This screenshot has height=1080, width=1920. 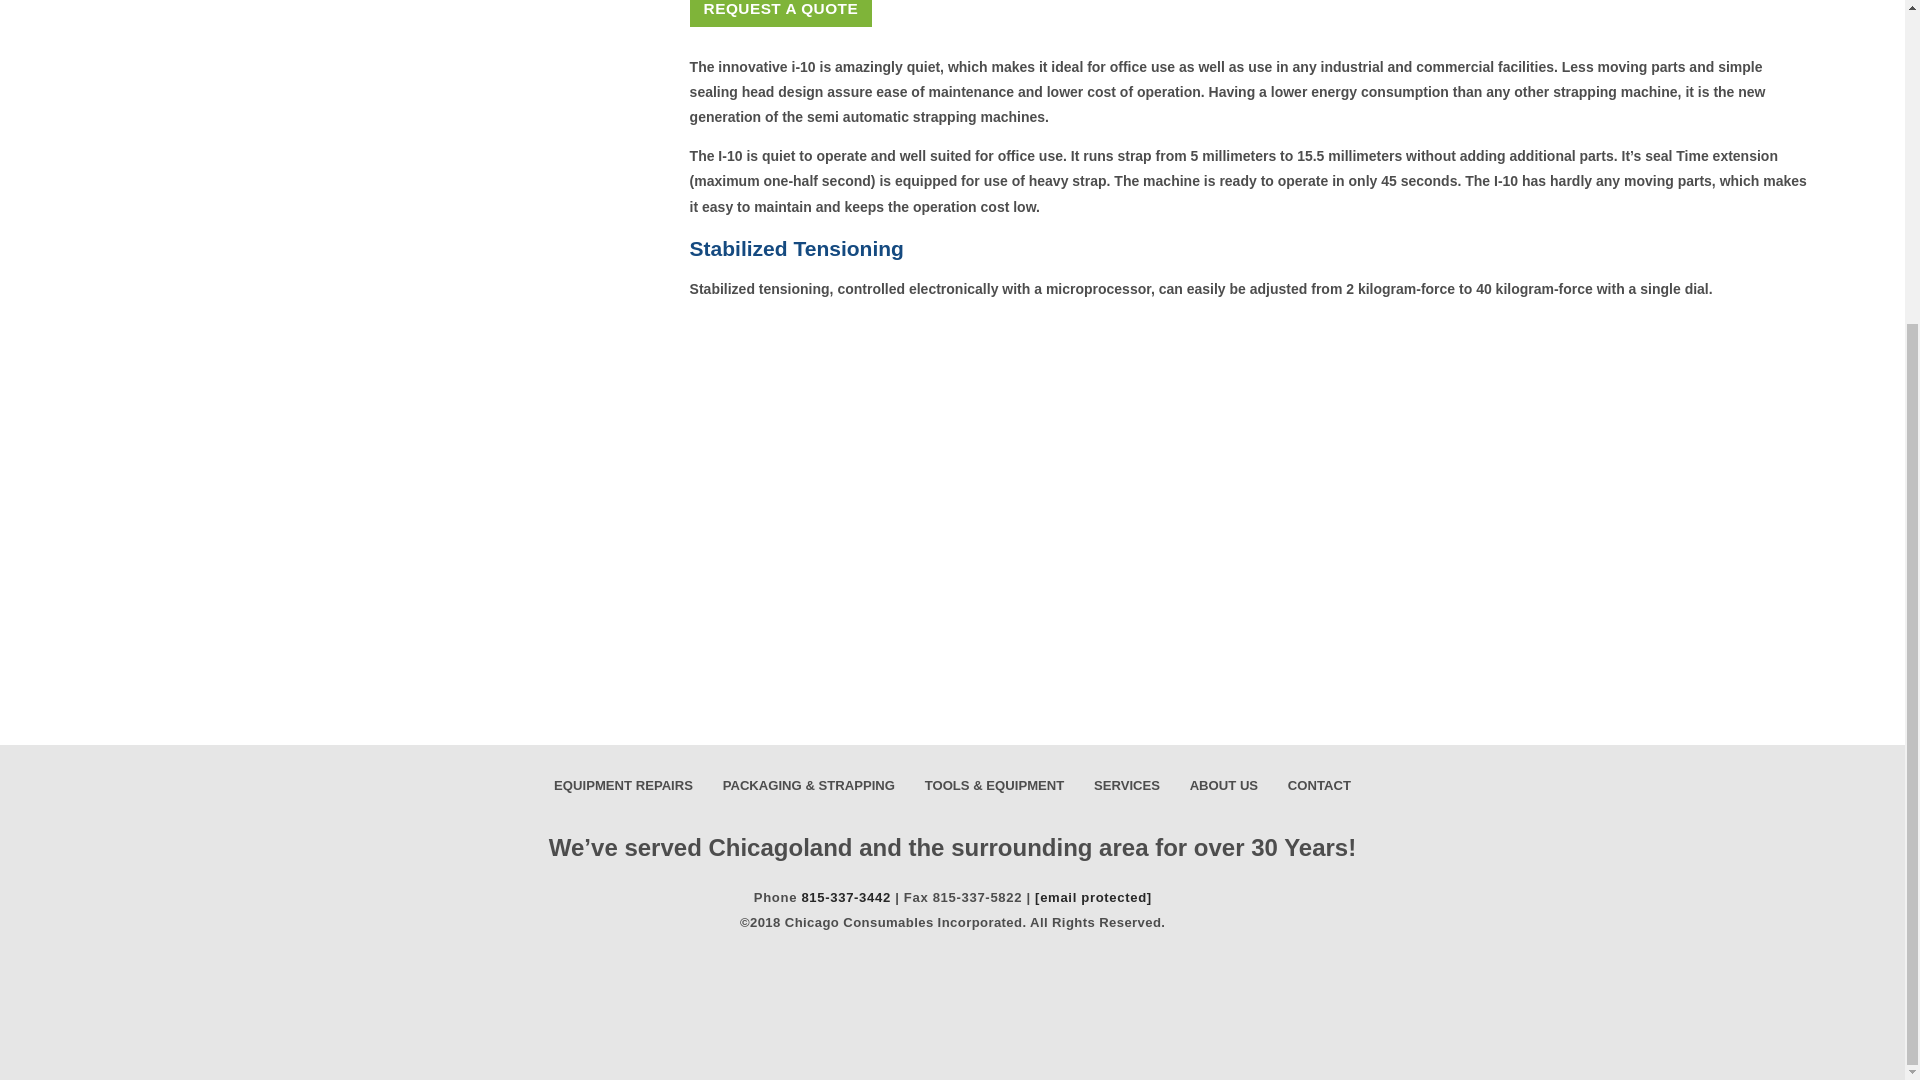 What do you see at coordinates (1224, 786) in the screenshot?
I see `ABOUT US` at bounding box center [1224, 786].